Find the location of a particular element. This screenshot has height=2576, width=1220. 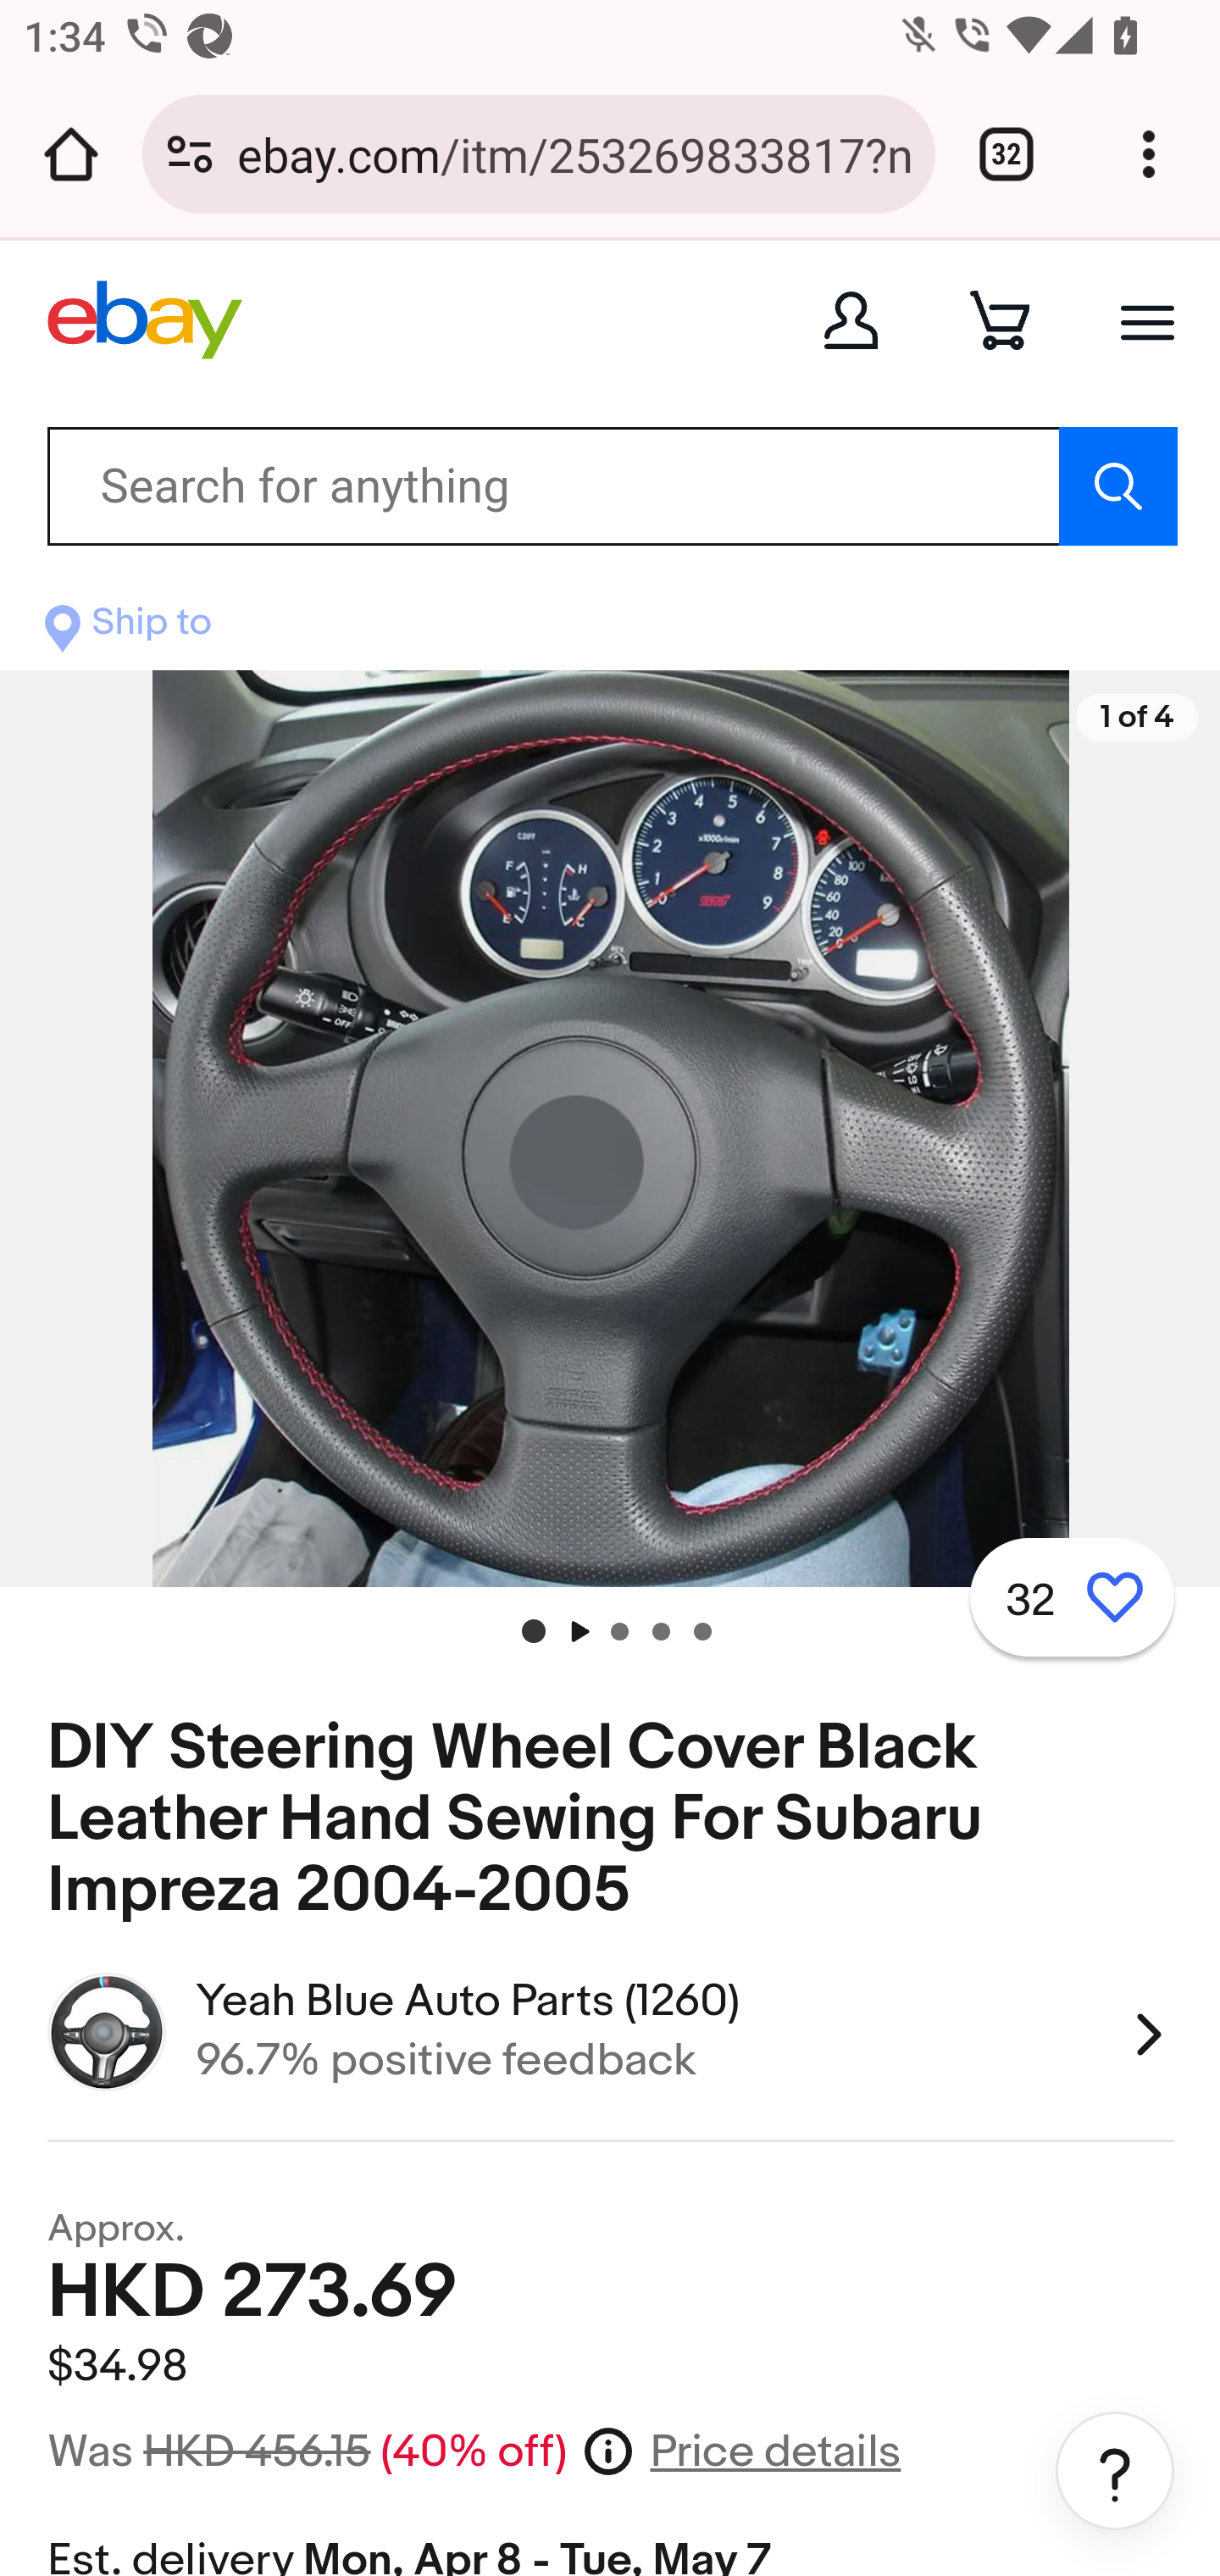

Price details is located at coordinates (775, 2452).